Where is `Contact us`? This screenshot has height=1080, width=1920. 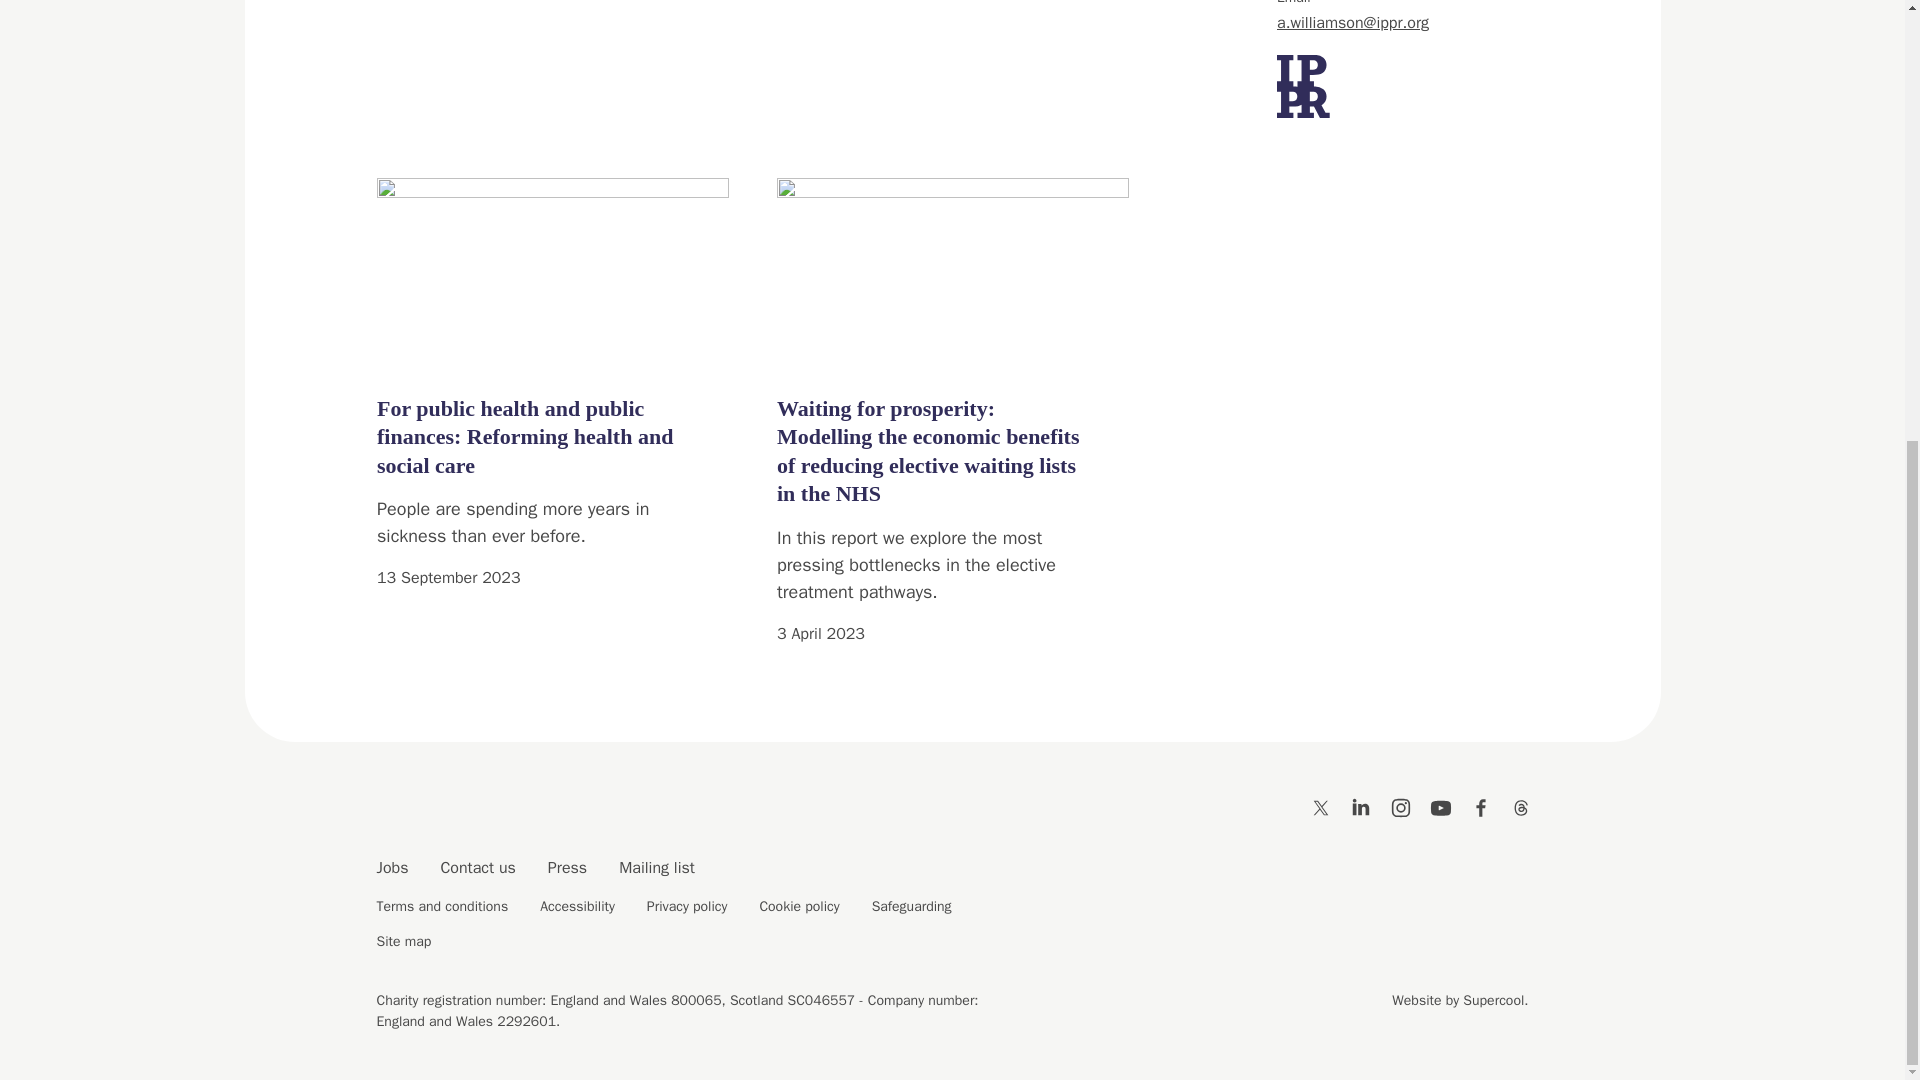 Contact us is located at coordinates (476, 868).